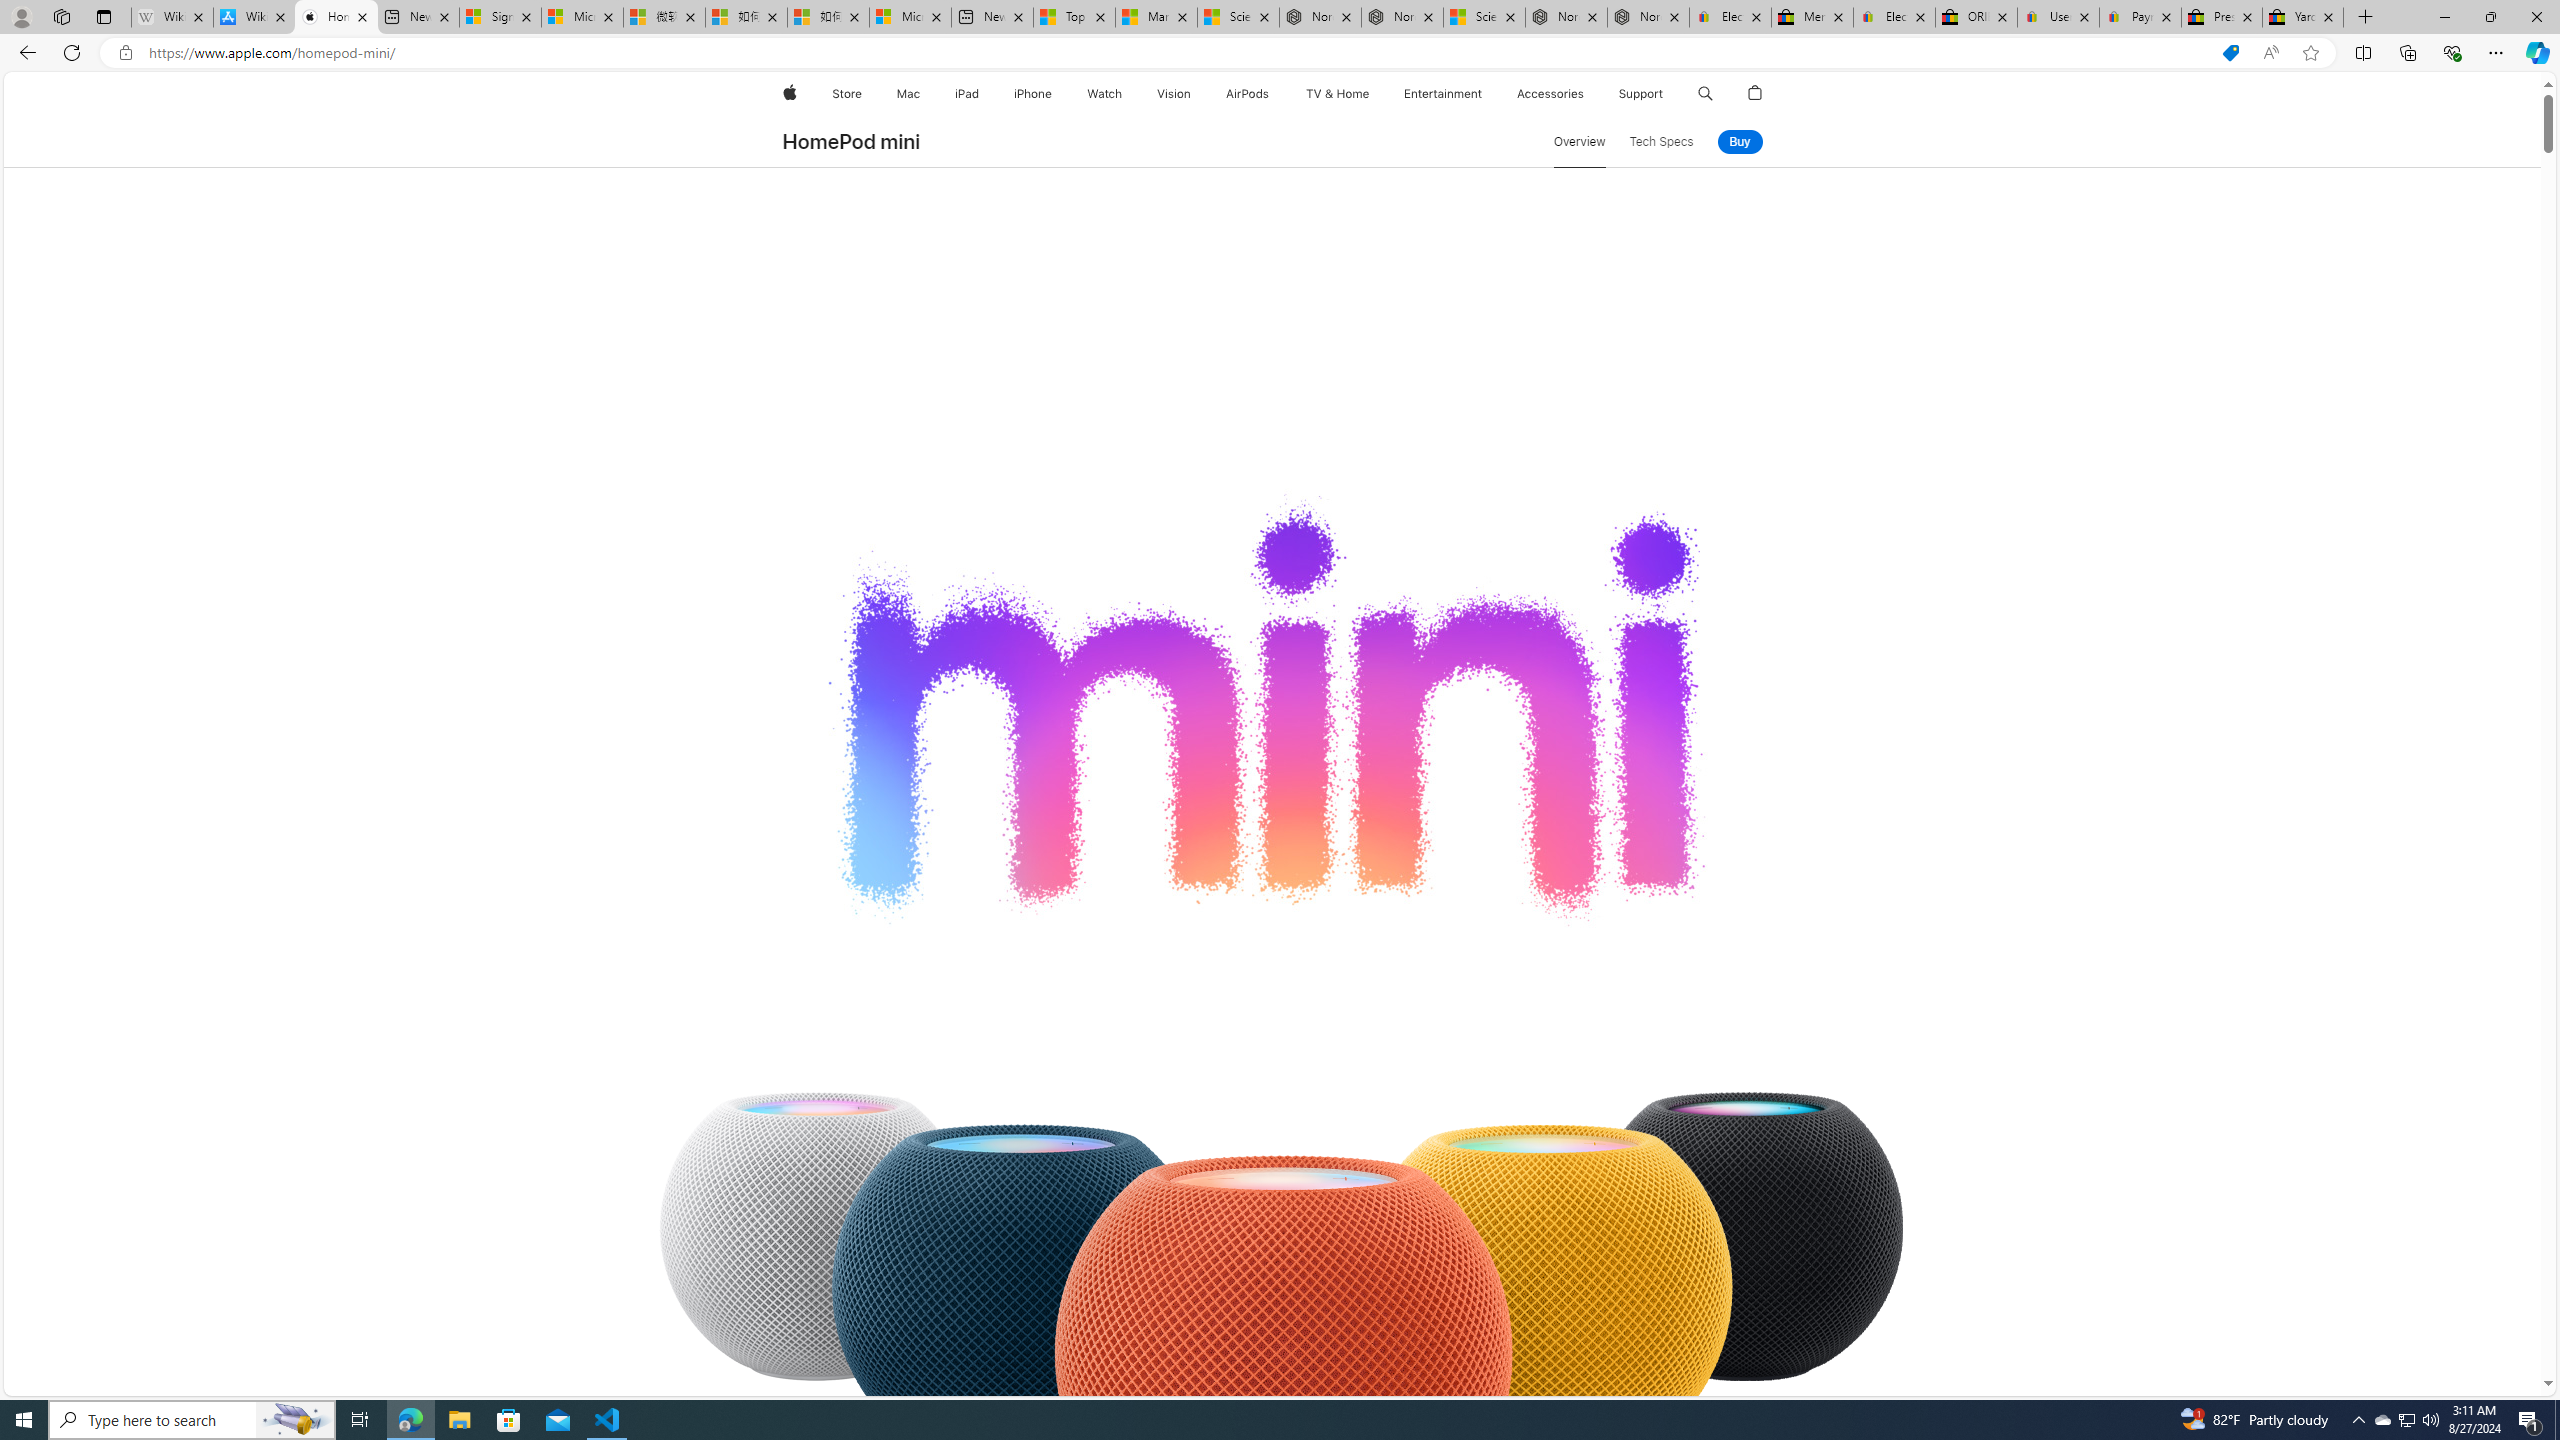  Describe the element at coordinates (968, 94) in the screenshot. I see `iPad` at that location.